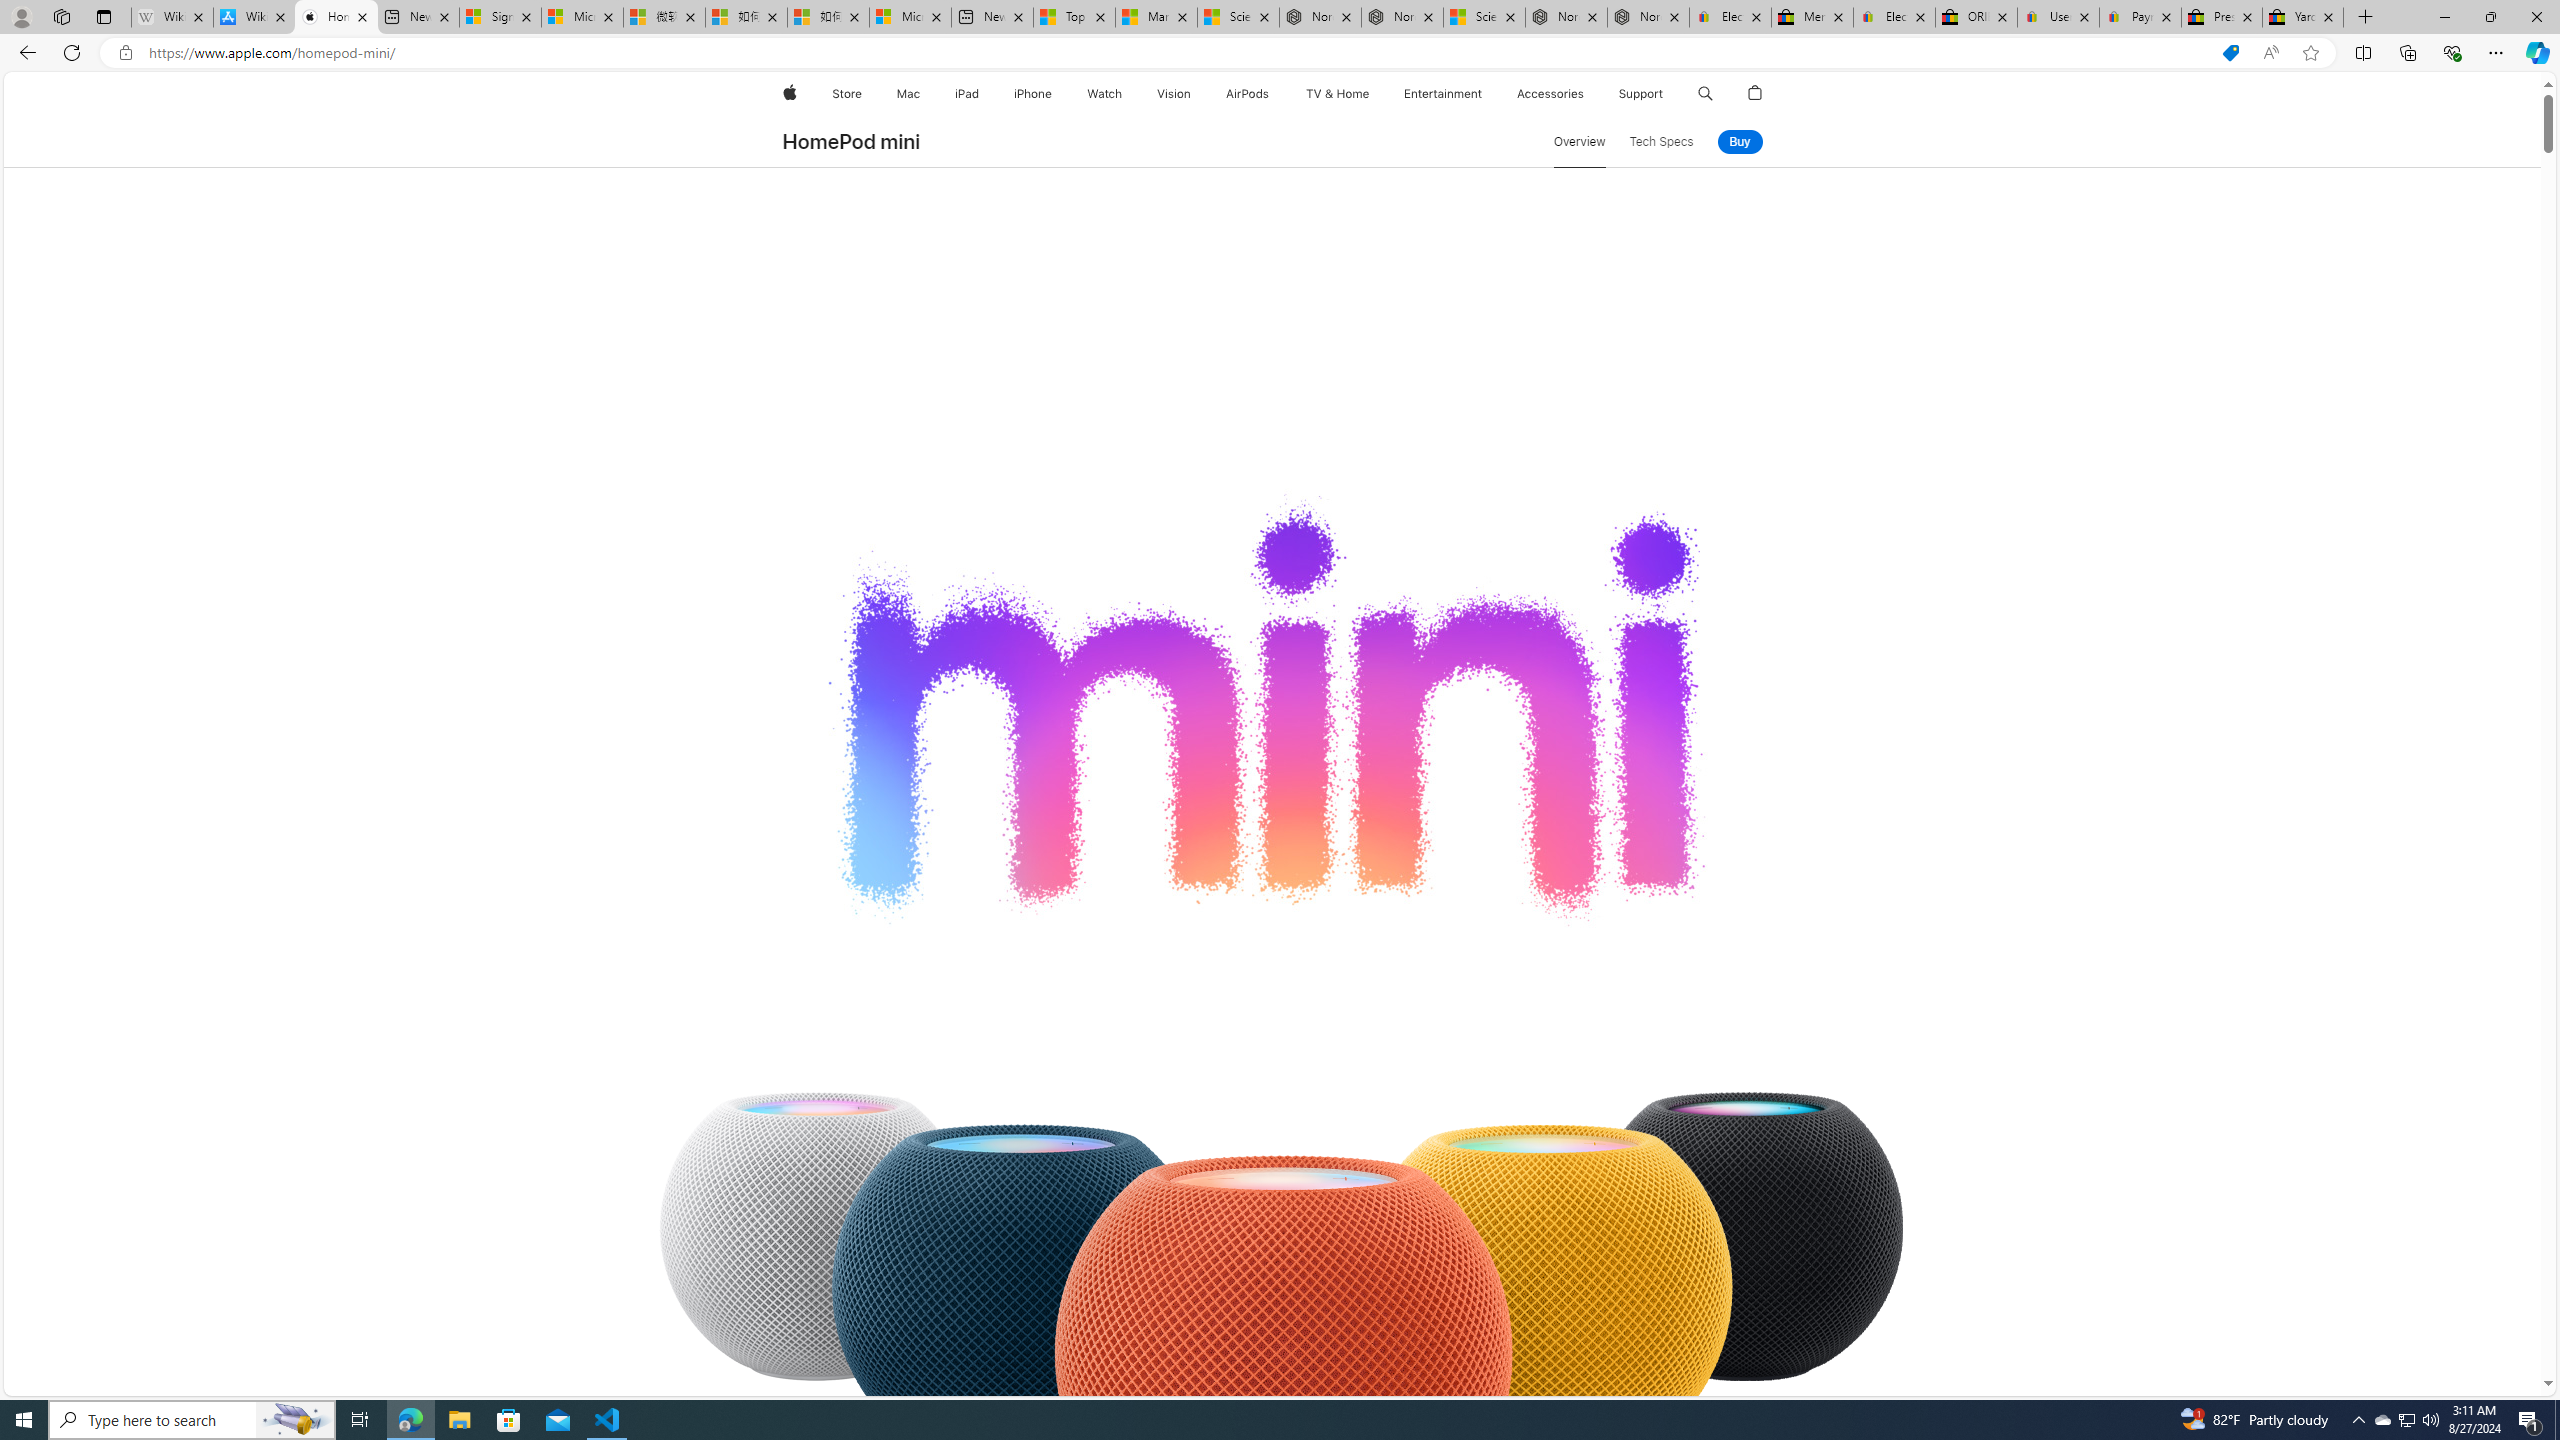  Describe the element at coordinates (968, 94) in the screenshot. I see `iPad` at that location.